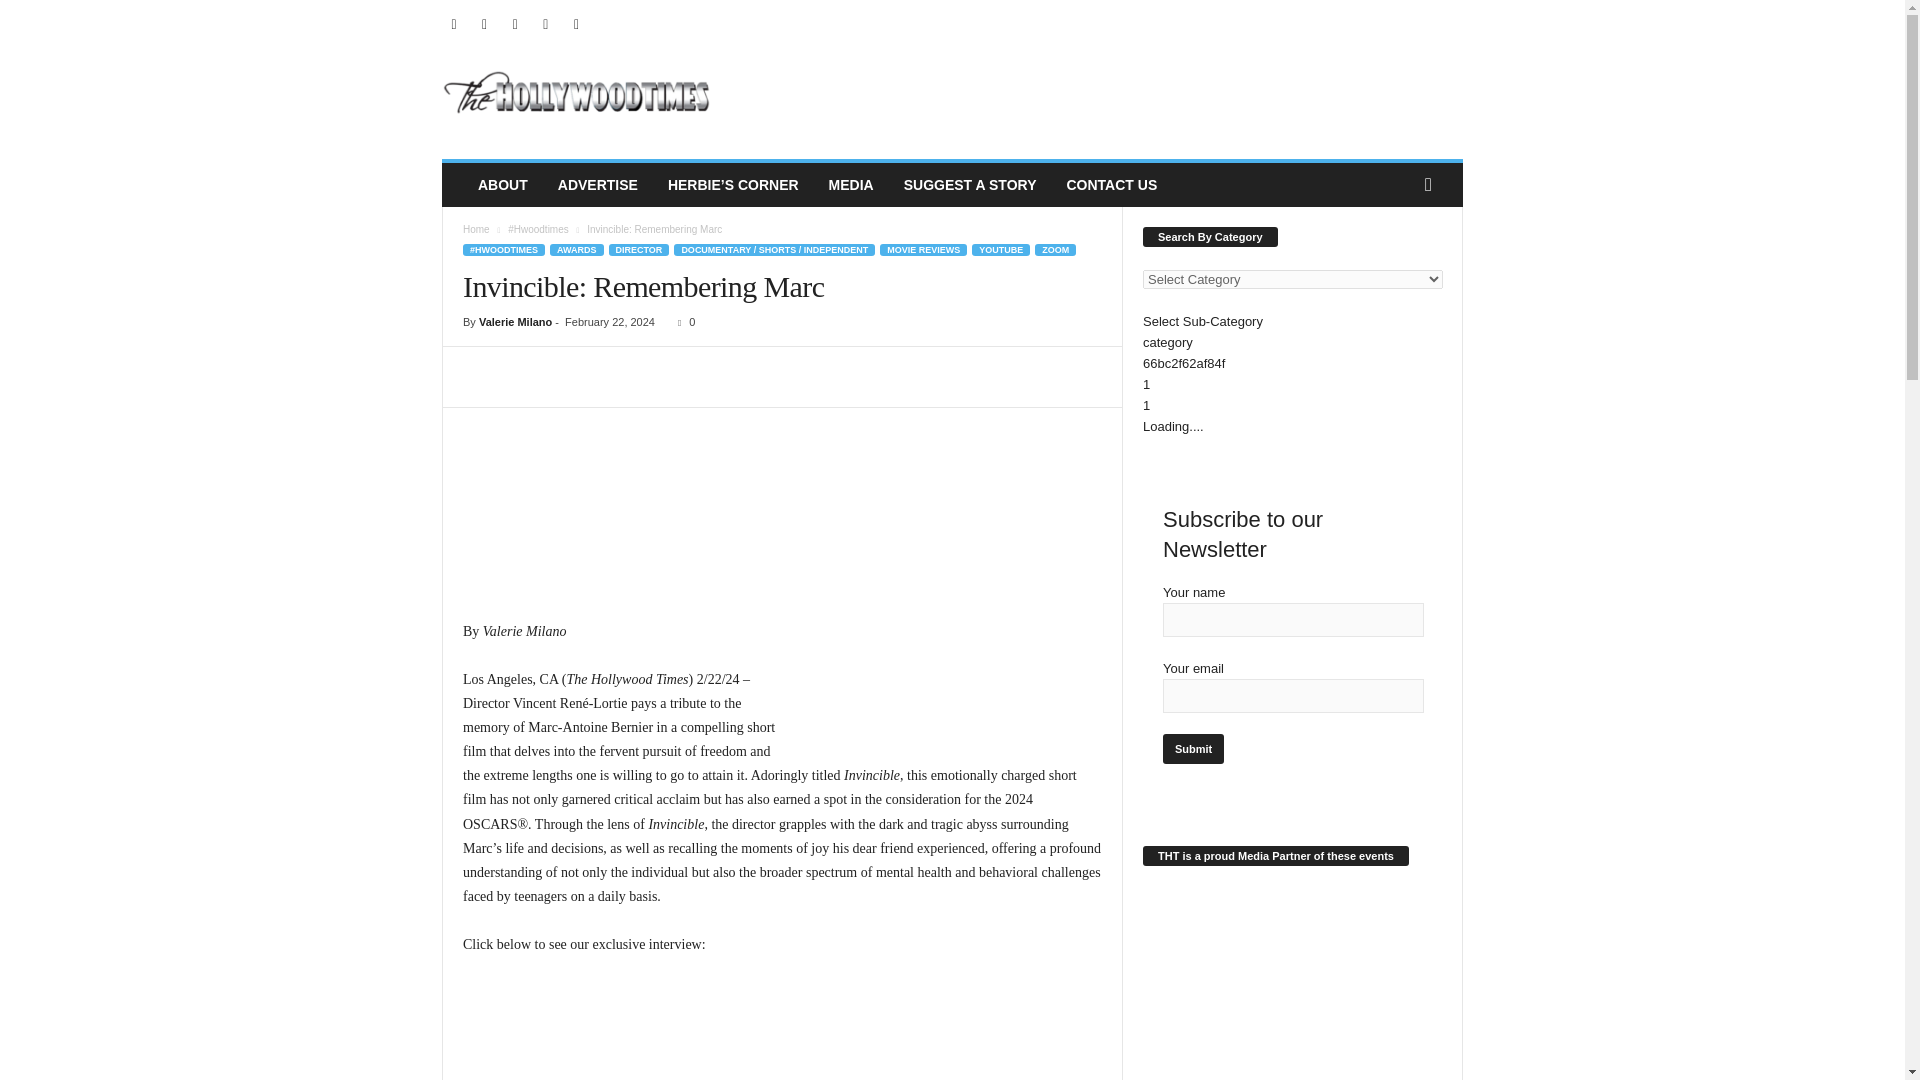 The height and width of the screenshot is (1080, 1920). What do you see at coordinates (1110, 185) in the screenshot?
I see `CONTACT US` at bounding box center [1110, 185].